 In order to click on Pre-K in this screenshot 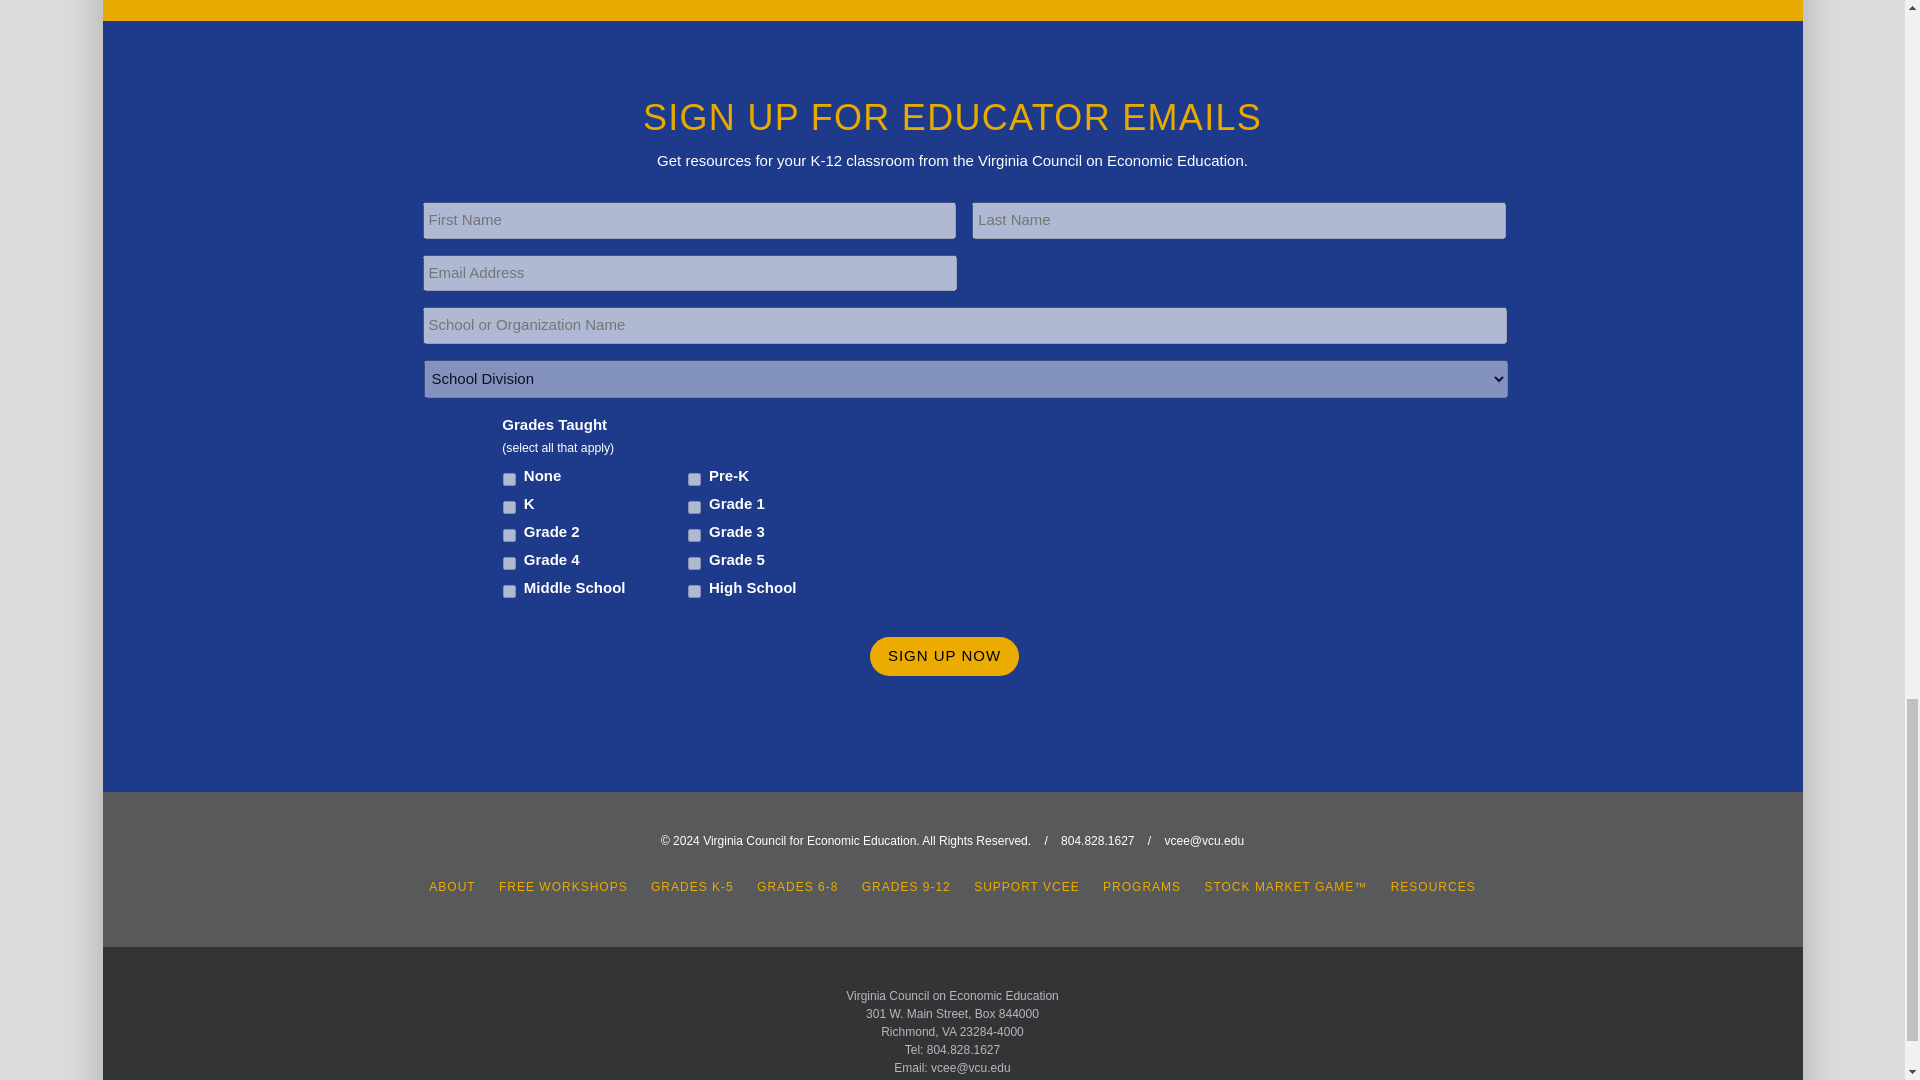, I will do `click(694, 480)`.